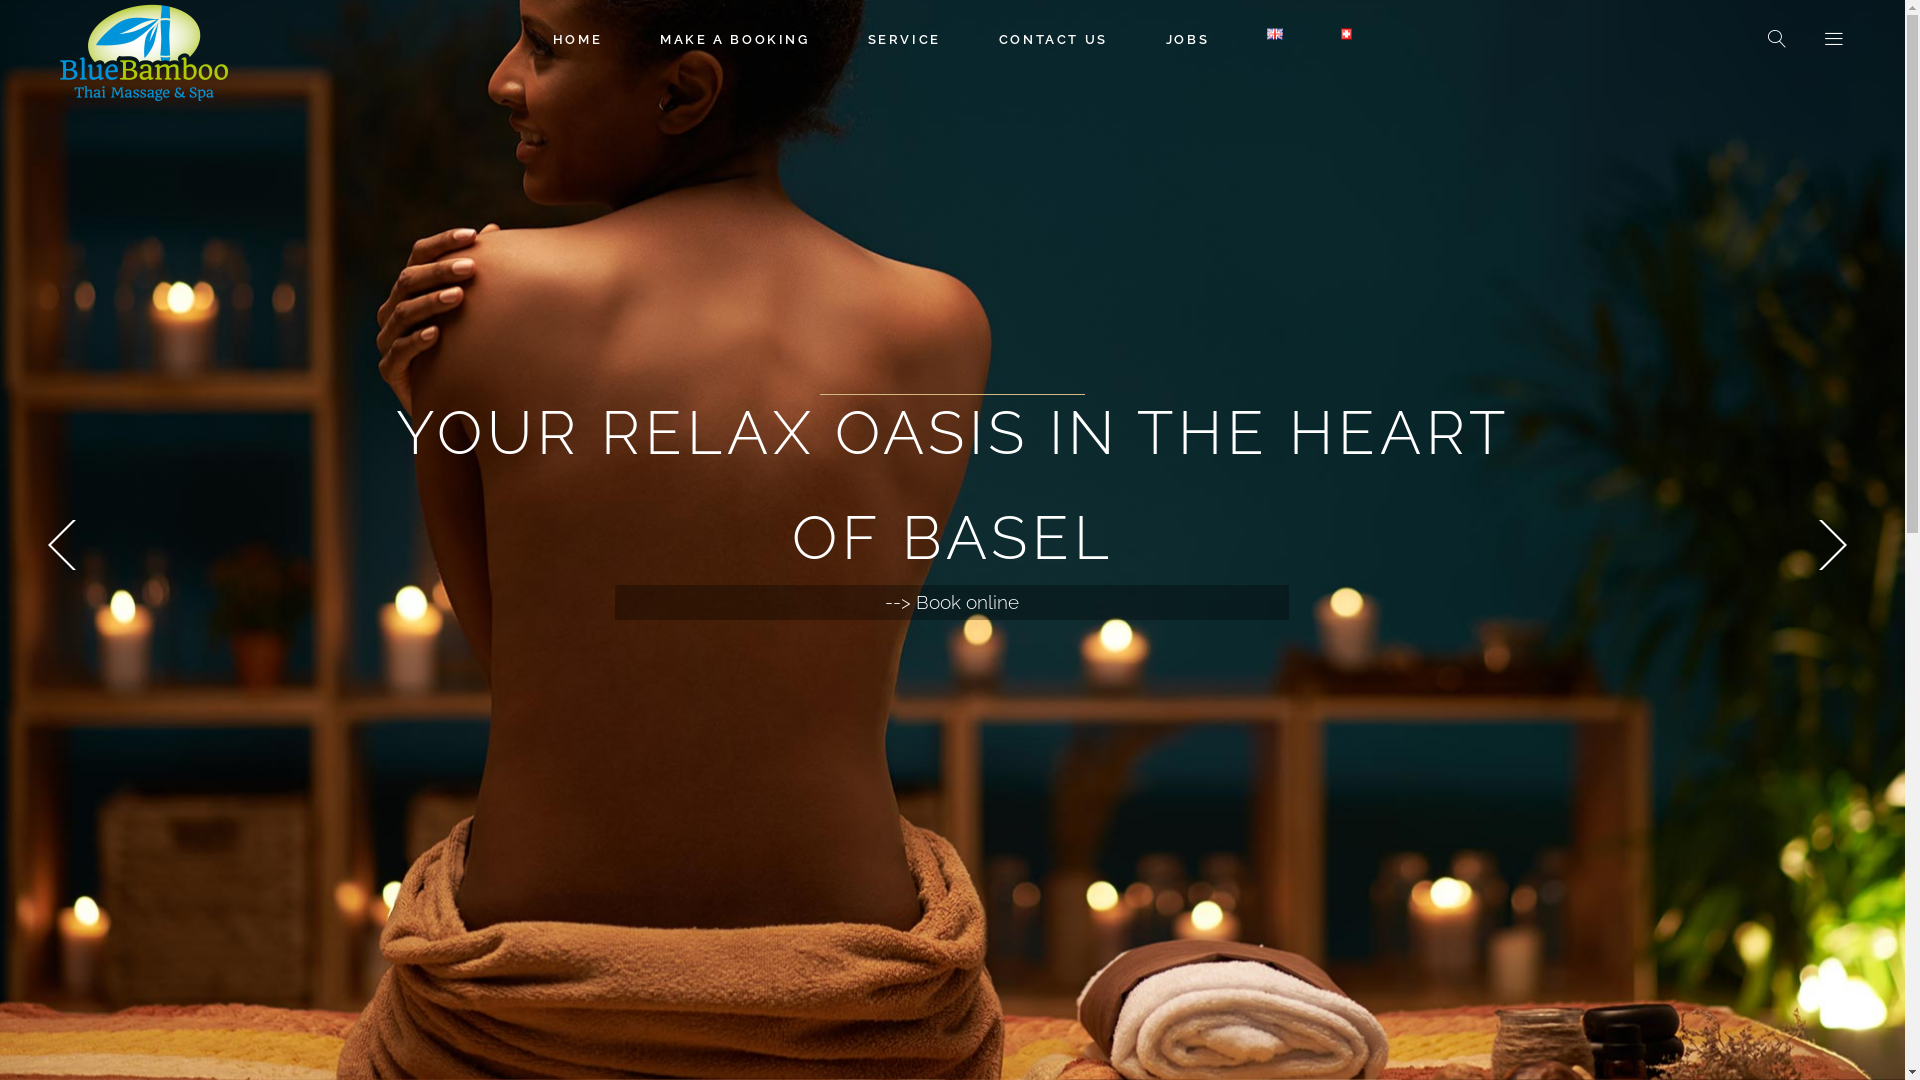  Describe the element at coordinates (904, 40) in the screenshot. I see `SERVICE` at that location.